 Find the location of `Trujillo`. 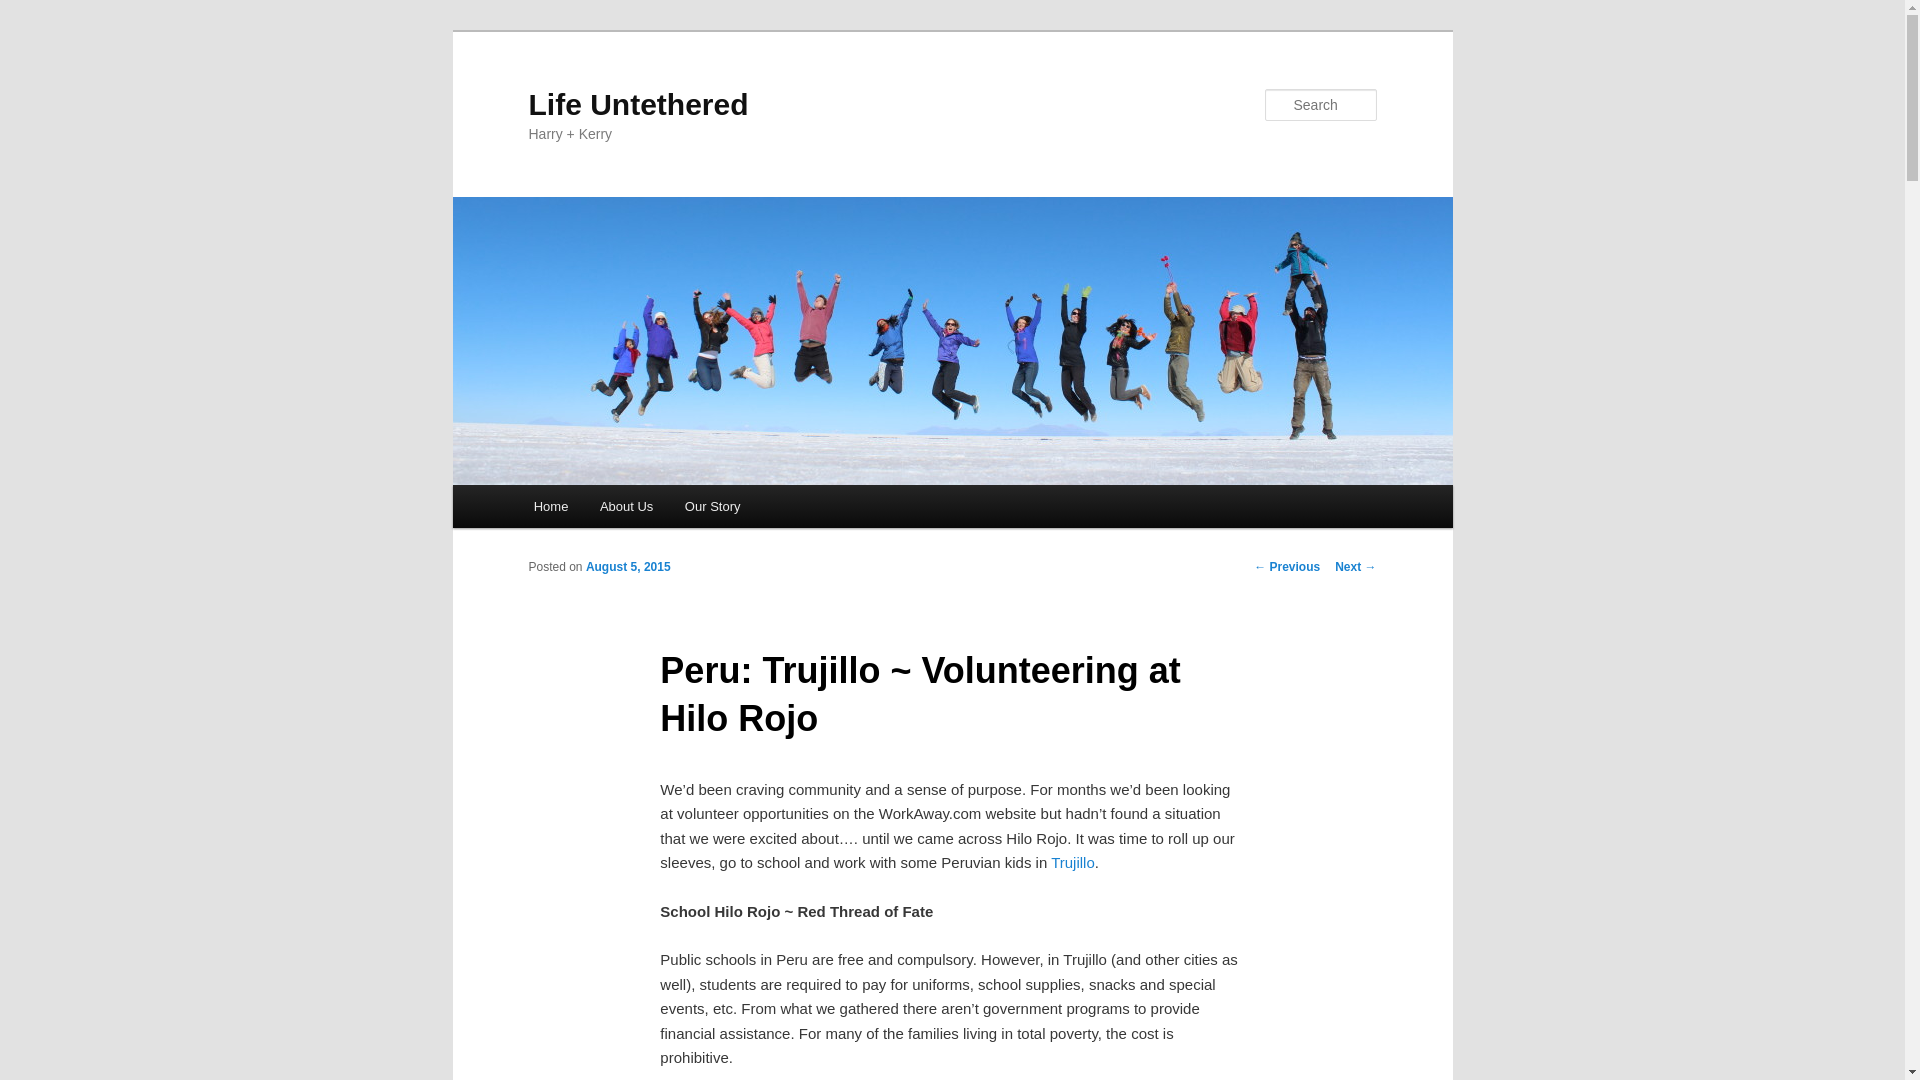

Trujillo is located at coordinates (1072, 862).